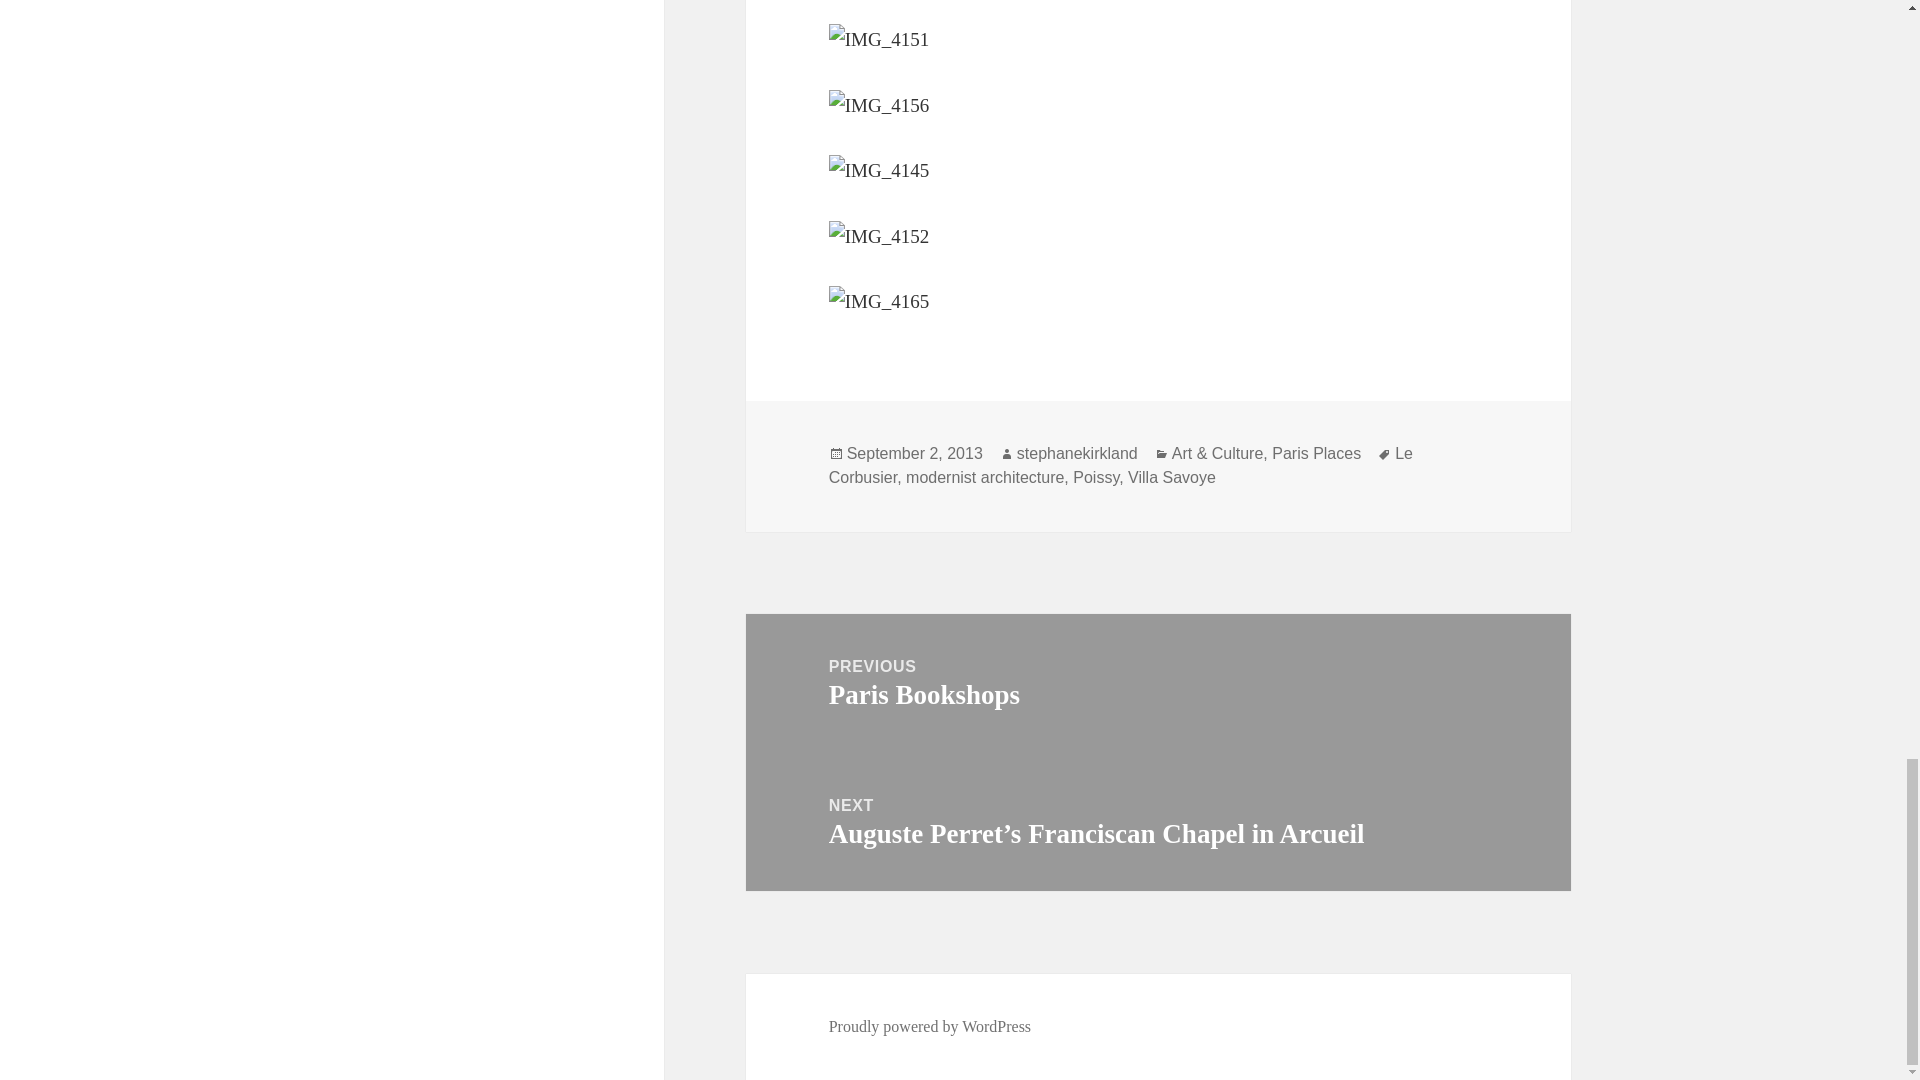 The height and width of the screenshot is (1080, 1920). Describe the element at coordinates (1158, 683) in the screenshot. I see `Proudly powered by WordPress` at that location.